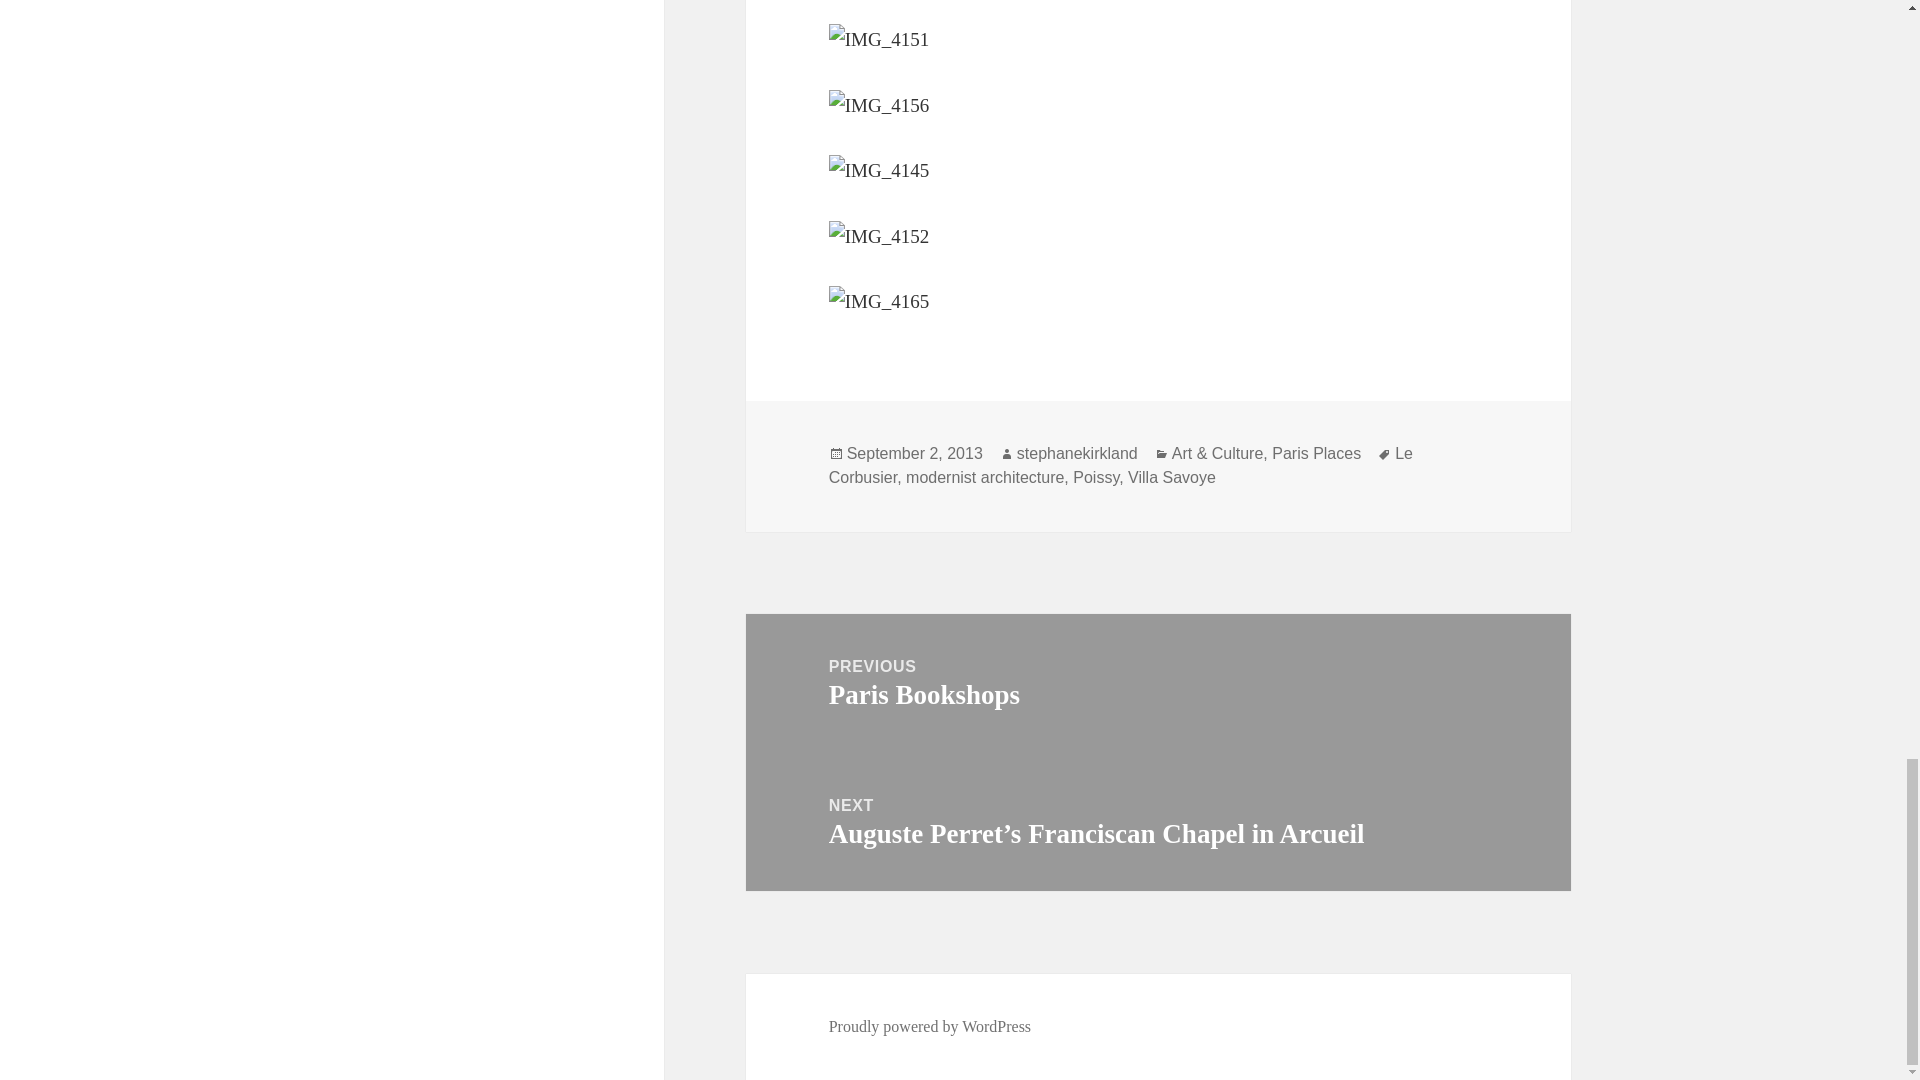 The height and width of the screenshot is (1080, 1920). Describe the element at coordinates (1158, 683) in the screenshot. I see `Proudly powered by WordPress` at that location.